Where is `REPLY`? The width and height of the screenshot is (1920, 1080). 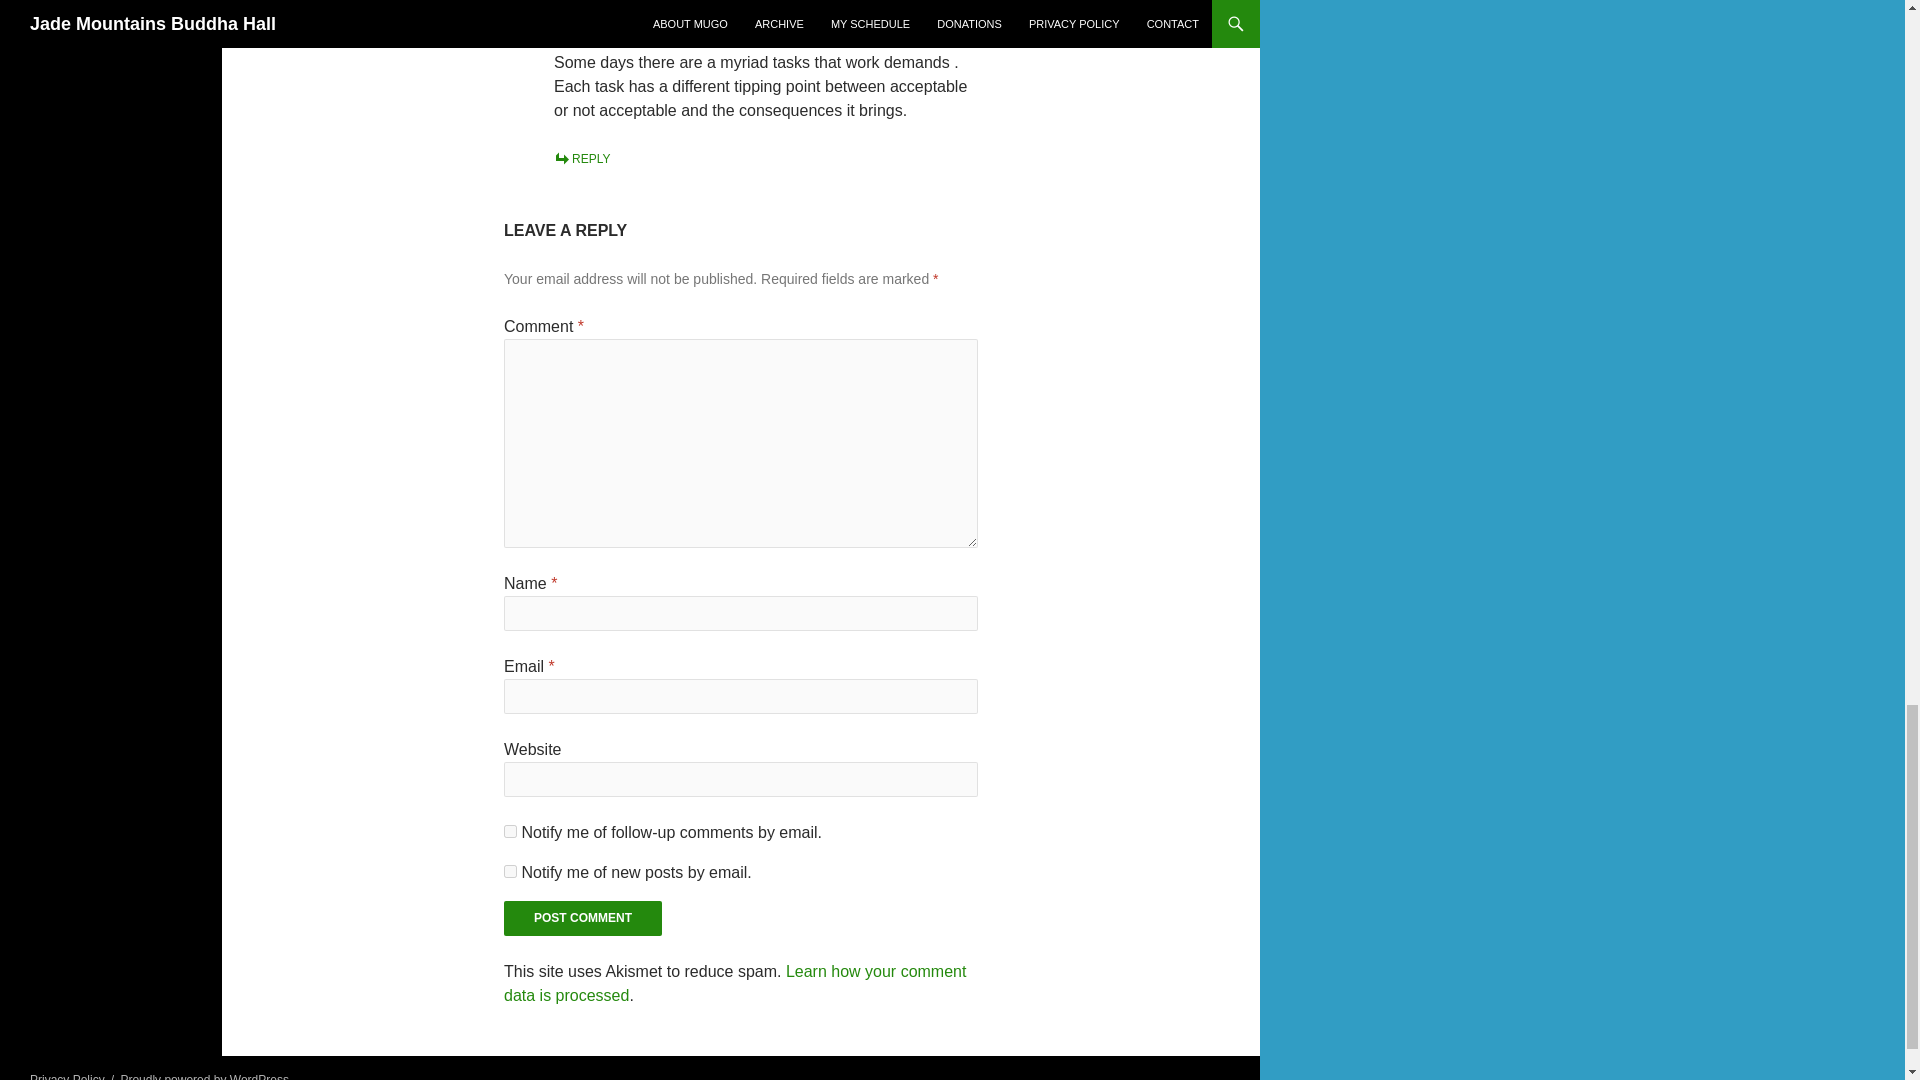
REPLY is located at coordinates (582, 159).